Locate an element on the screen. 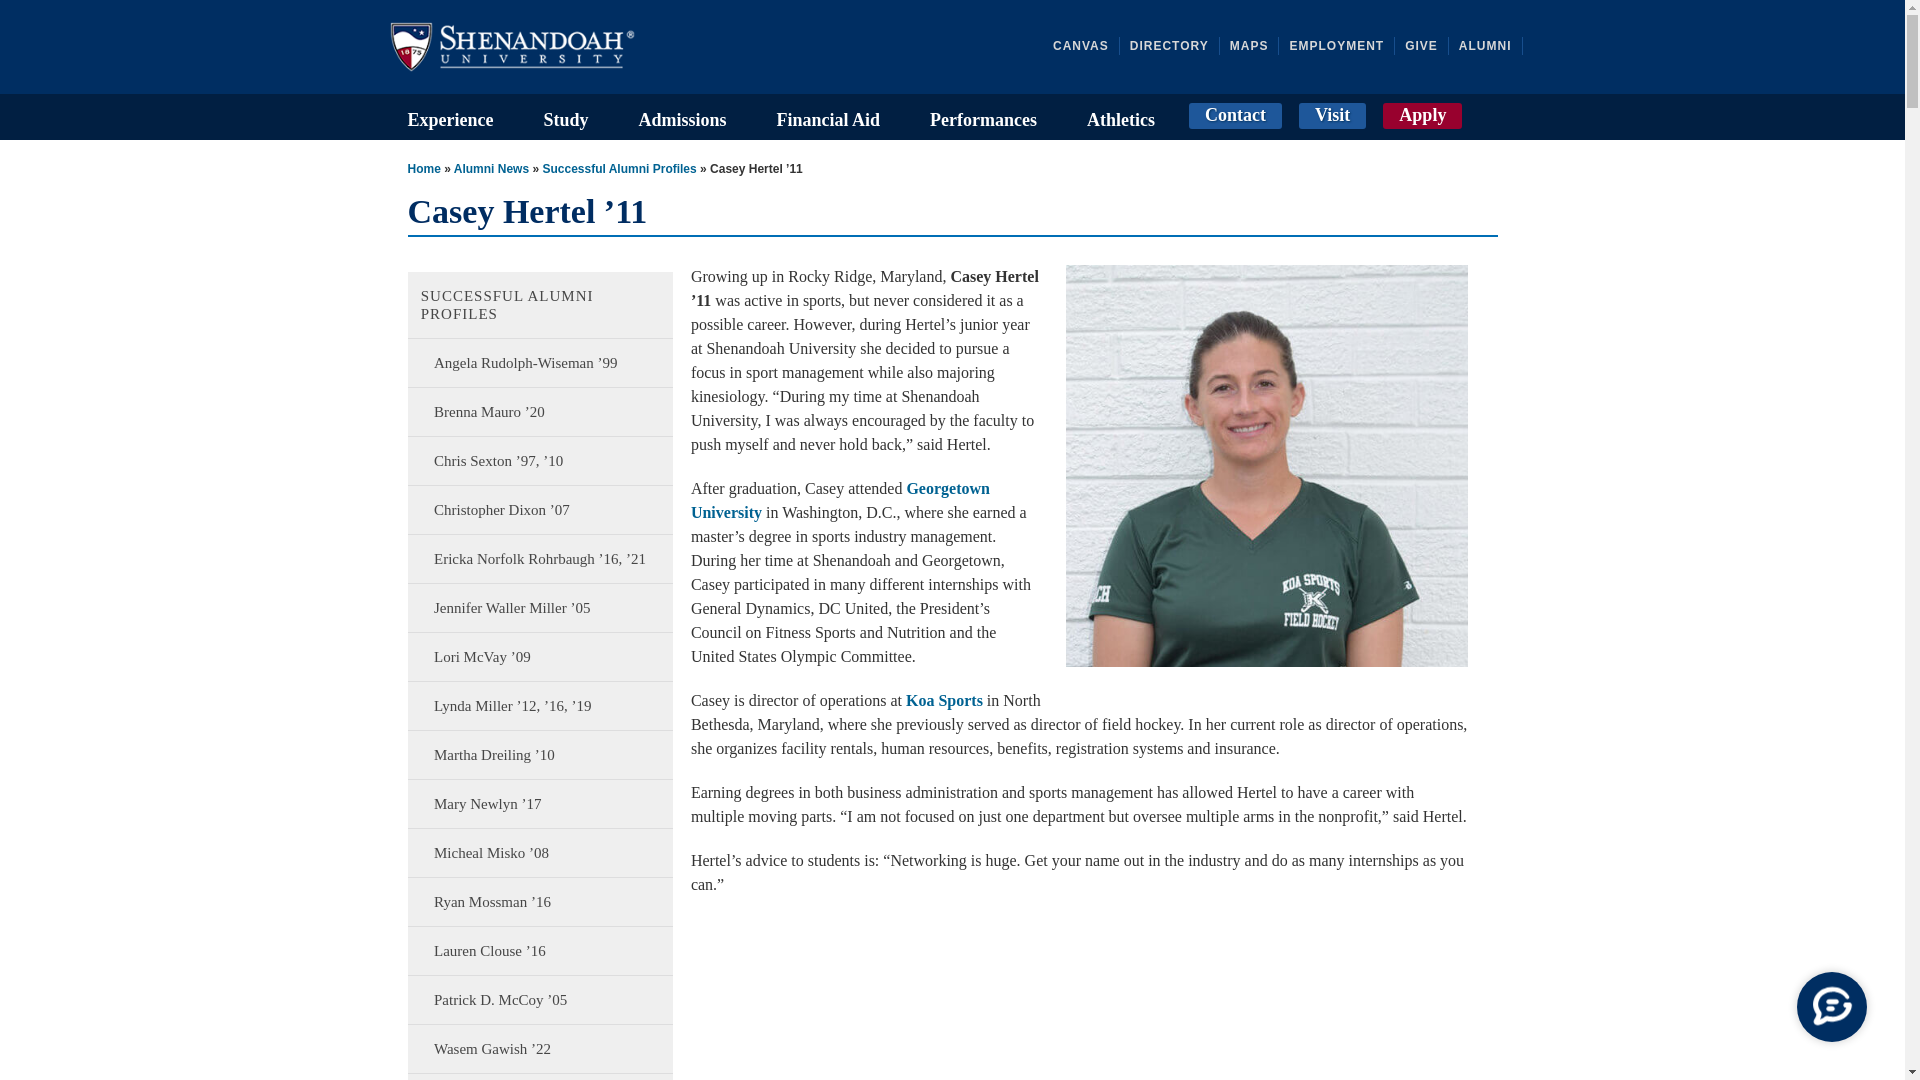  SHENANDOAH UNIVERSITY is located at coordinates (532, 46).